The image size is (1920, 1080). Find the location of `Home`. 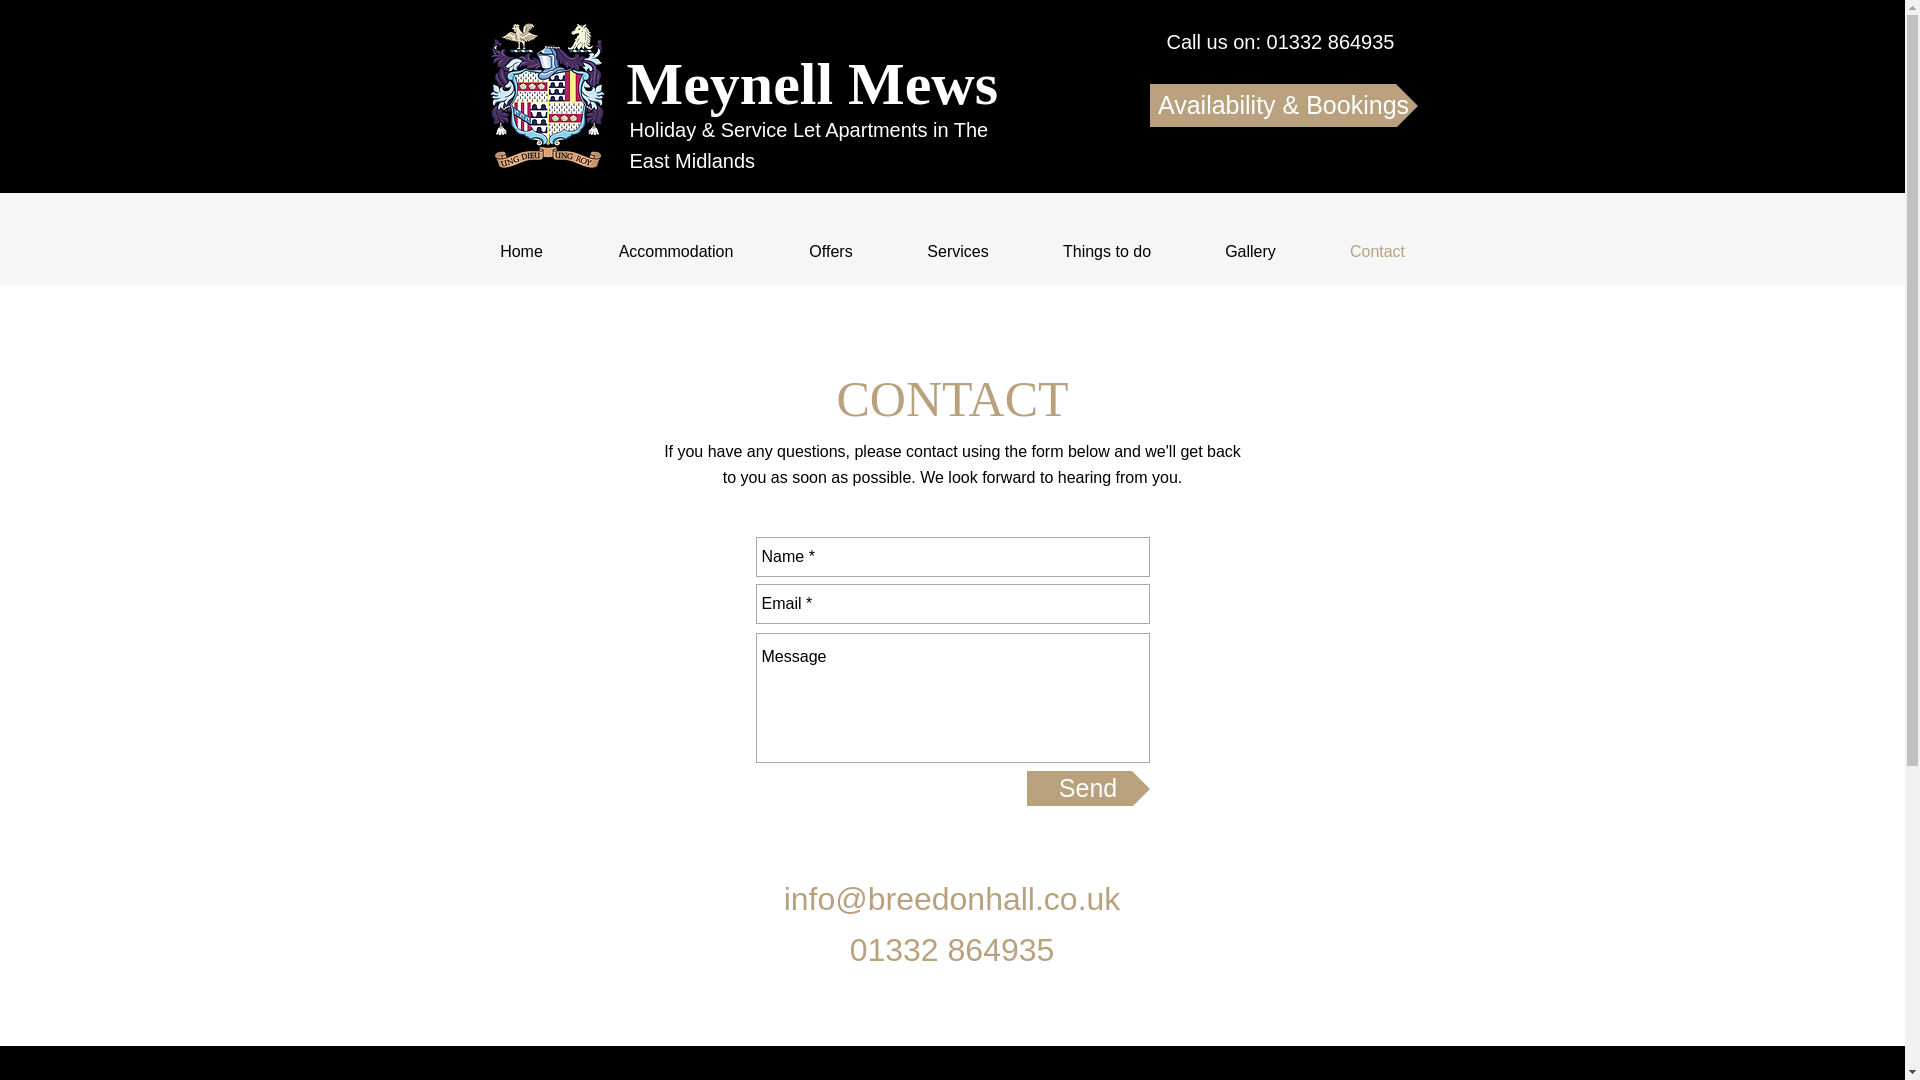

Home is located at coordinates (520, 252).